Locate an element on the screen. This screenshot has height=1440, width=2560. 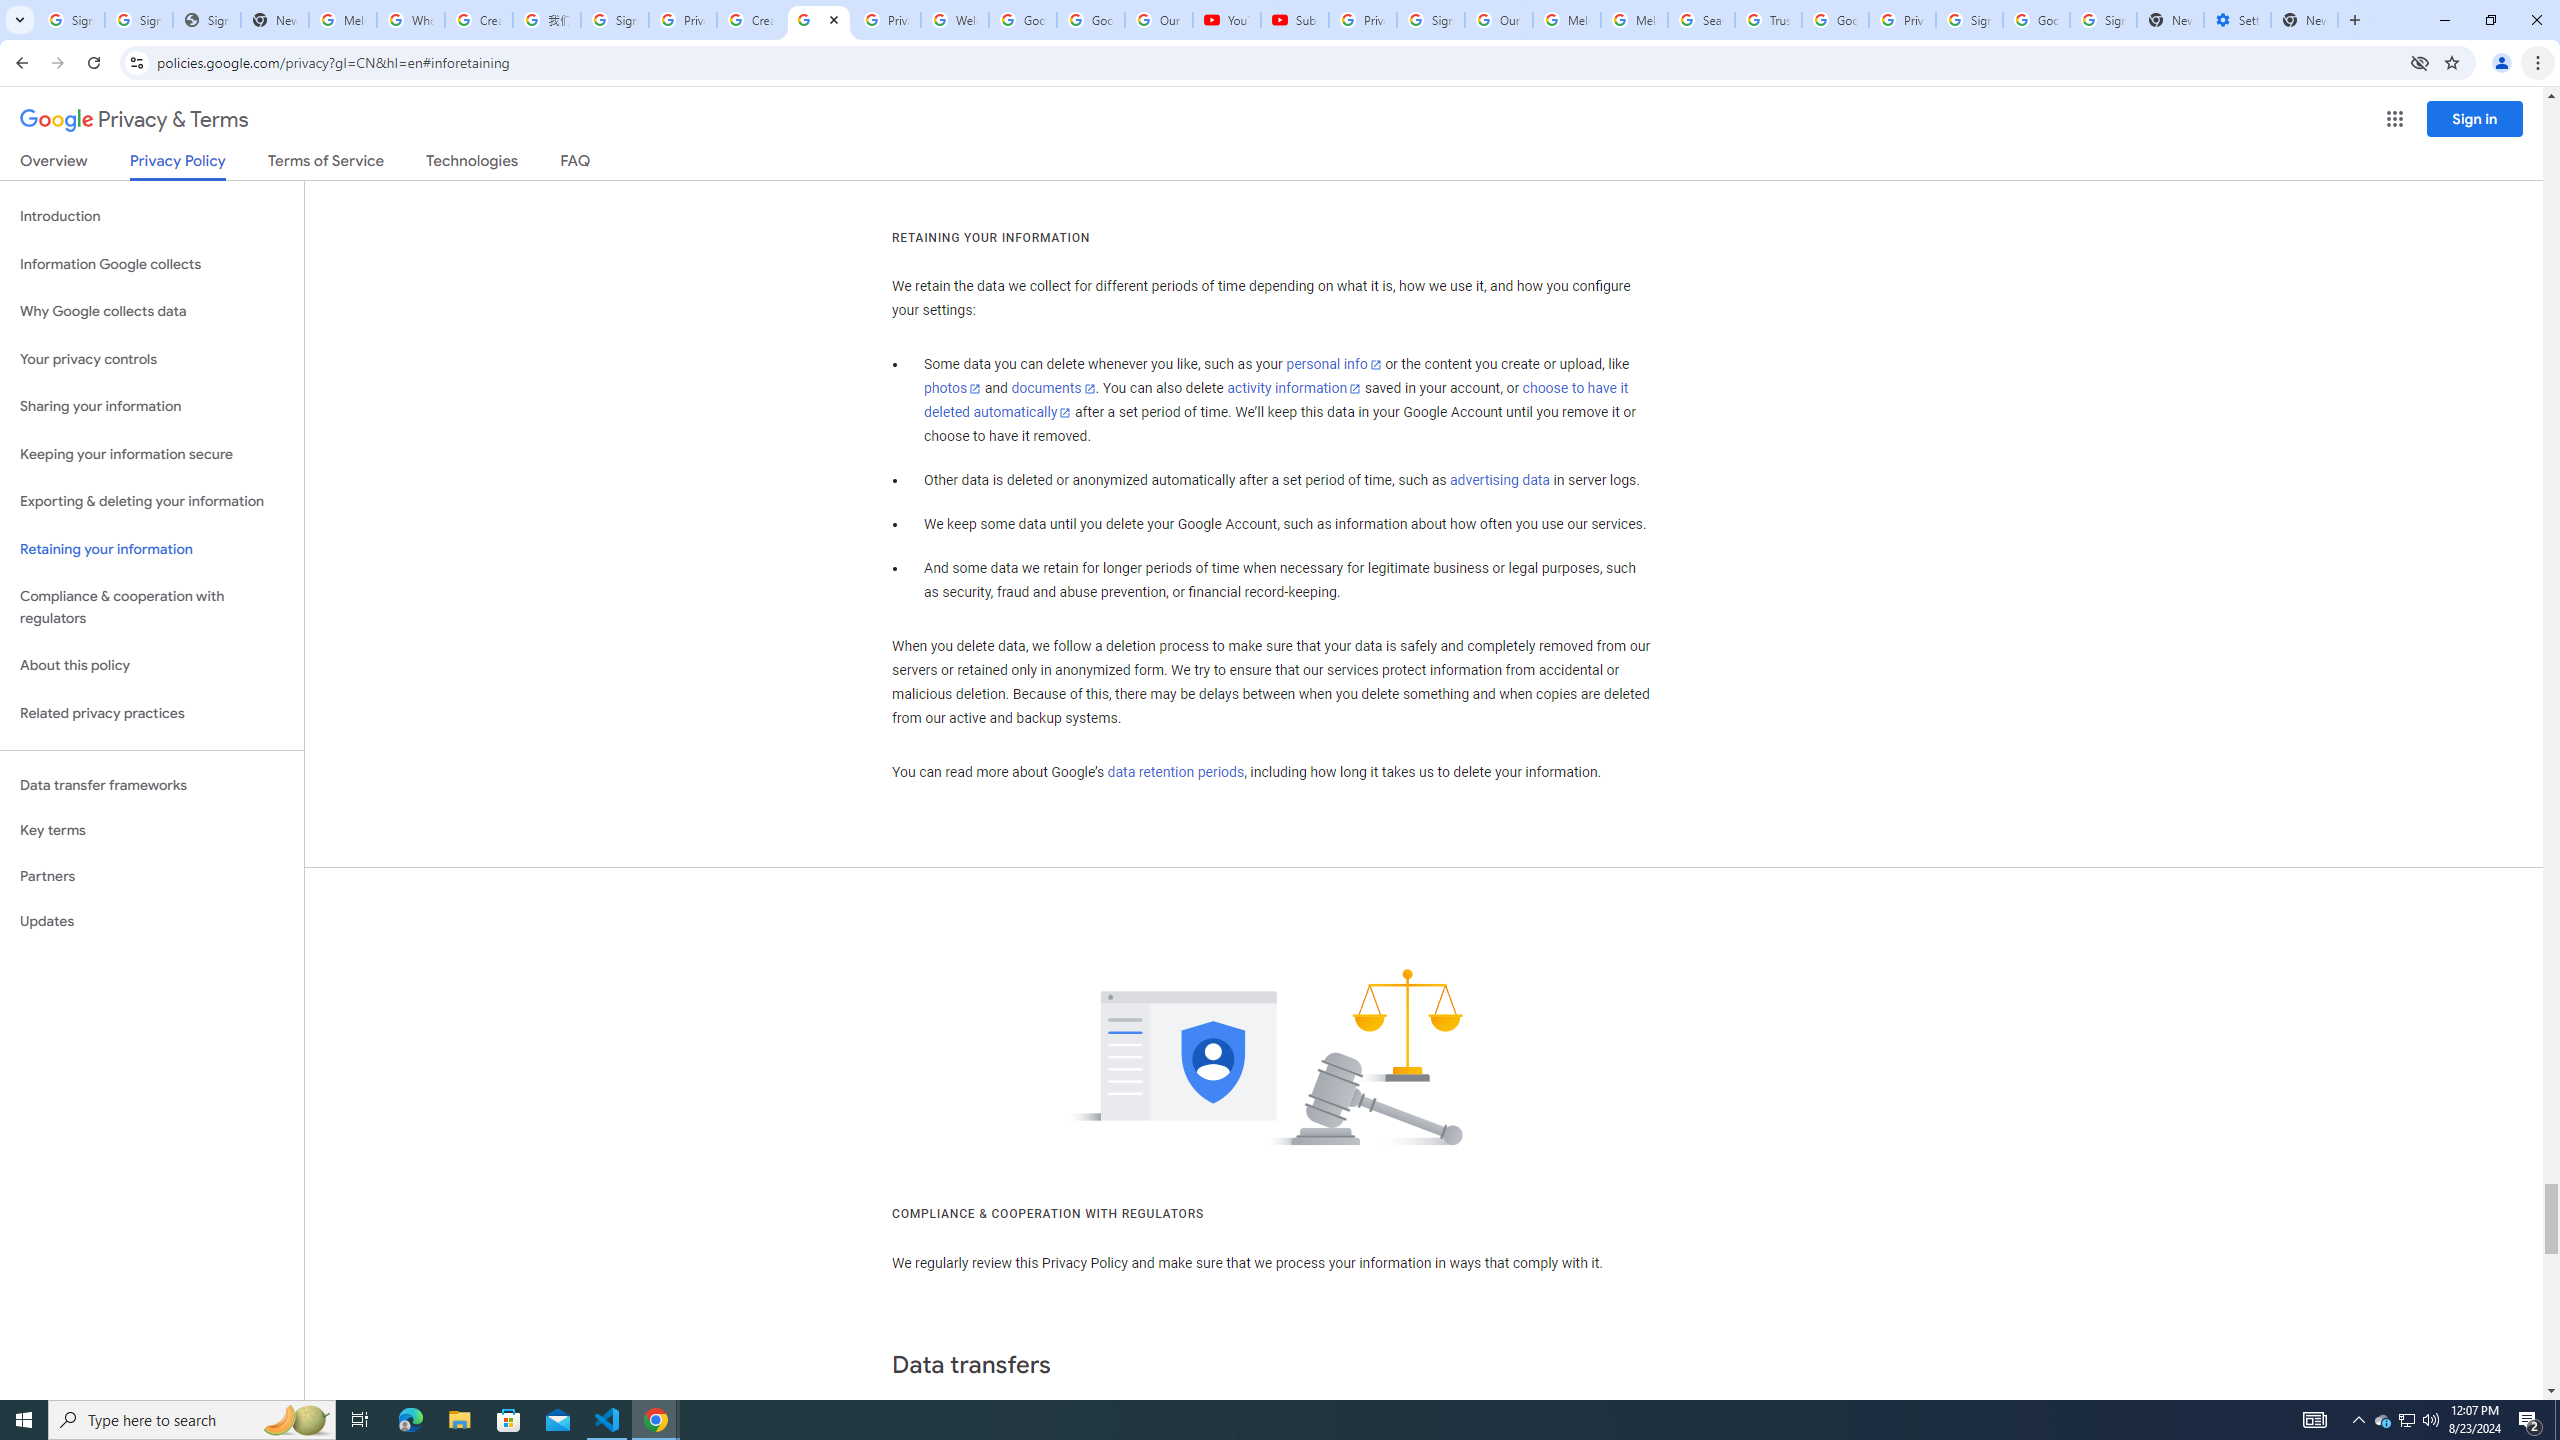
Sign in is located at coordinates (2475, 118).